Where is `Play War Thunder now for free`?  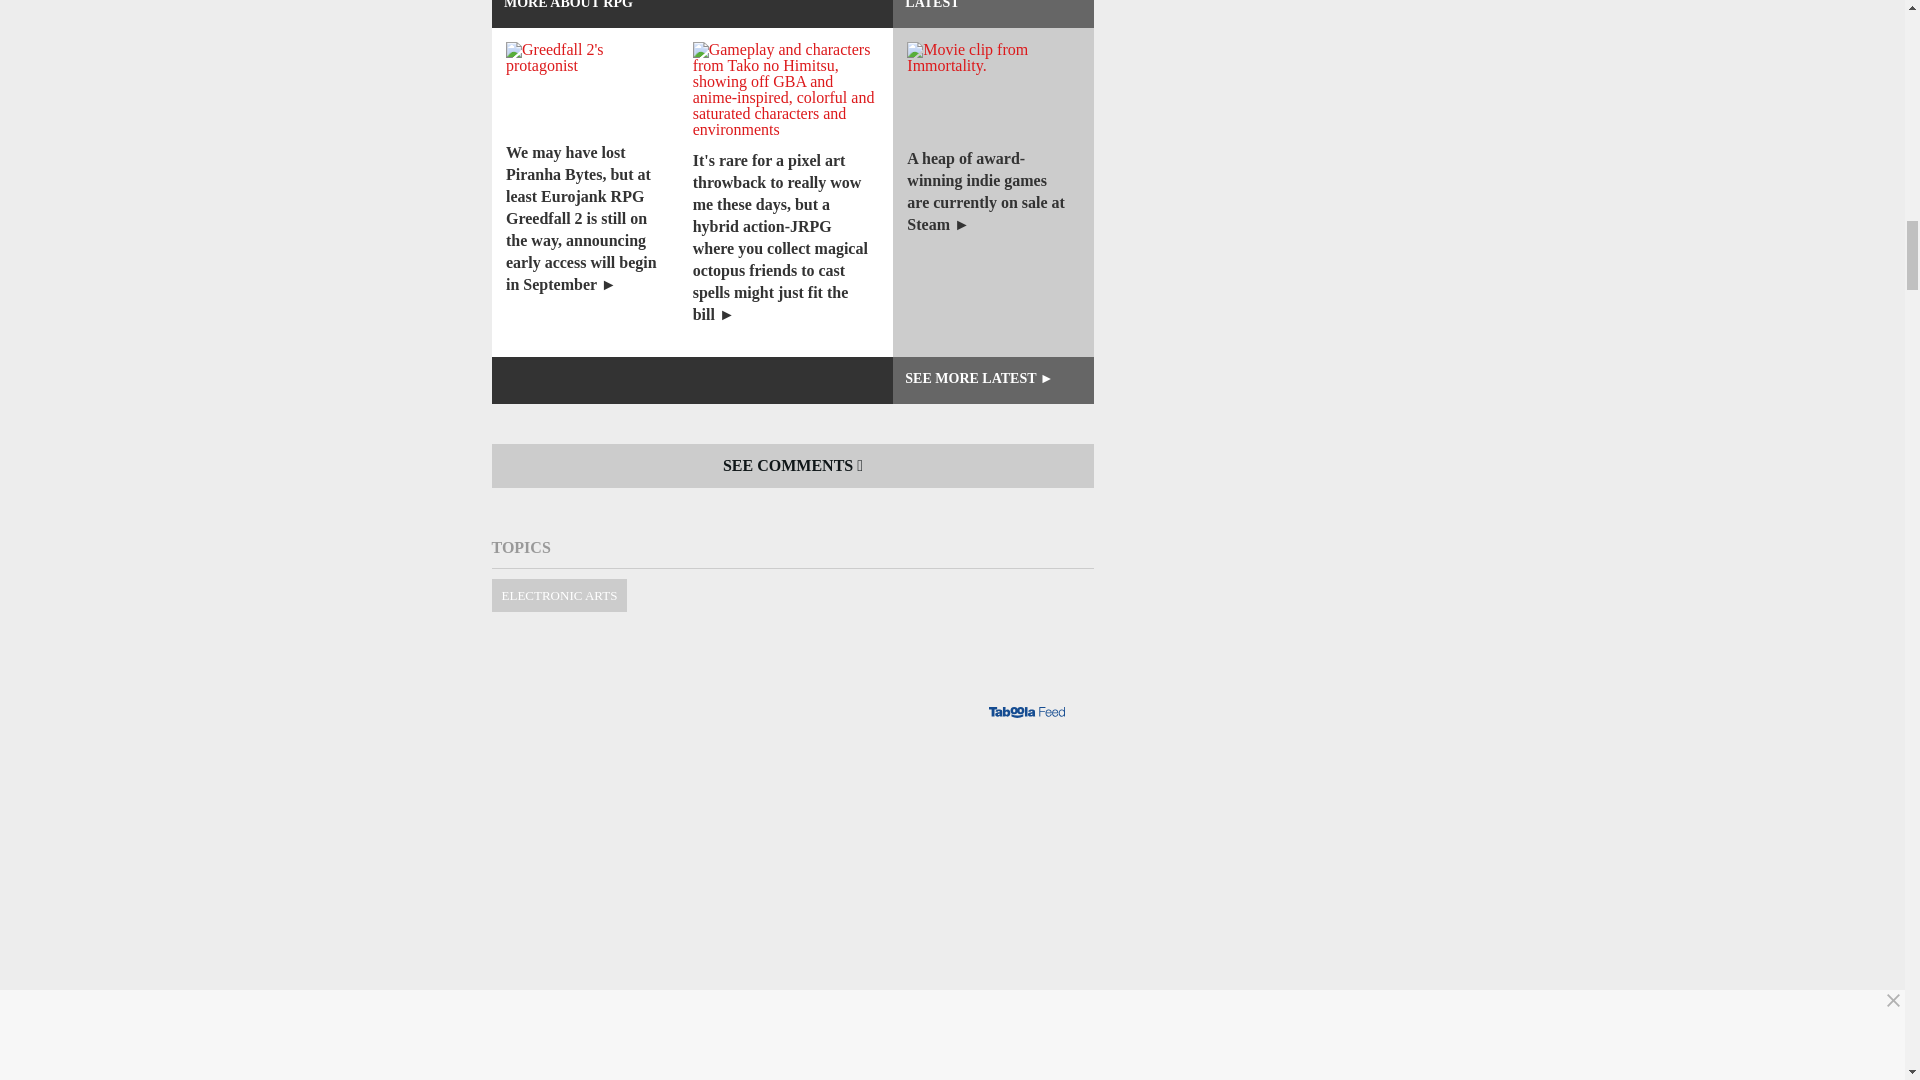
Play War Thunder now for free is located at coordinates (792, 1022).